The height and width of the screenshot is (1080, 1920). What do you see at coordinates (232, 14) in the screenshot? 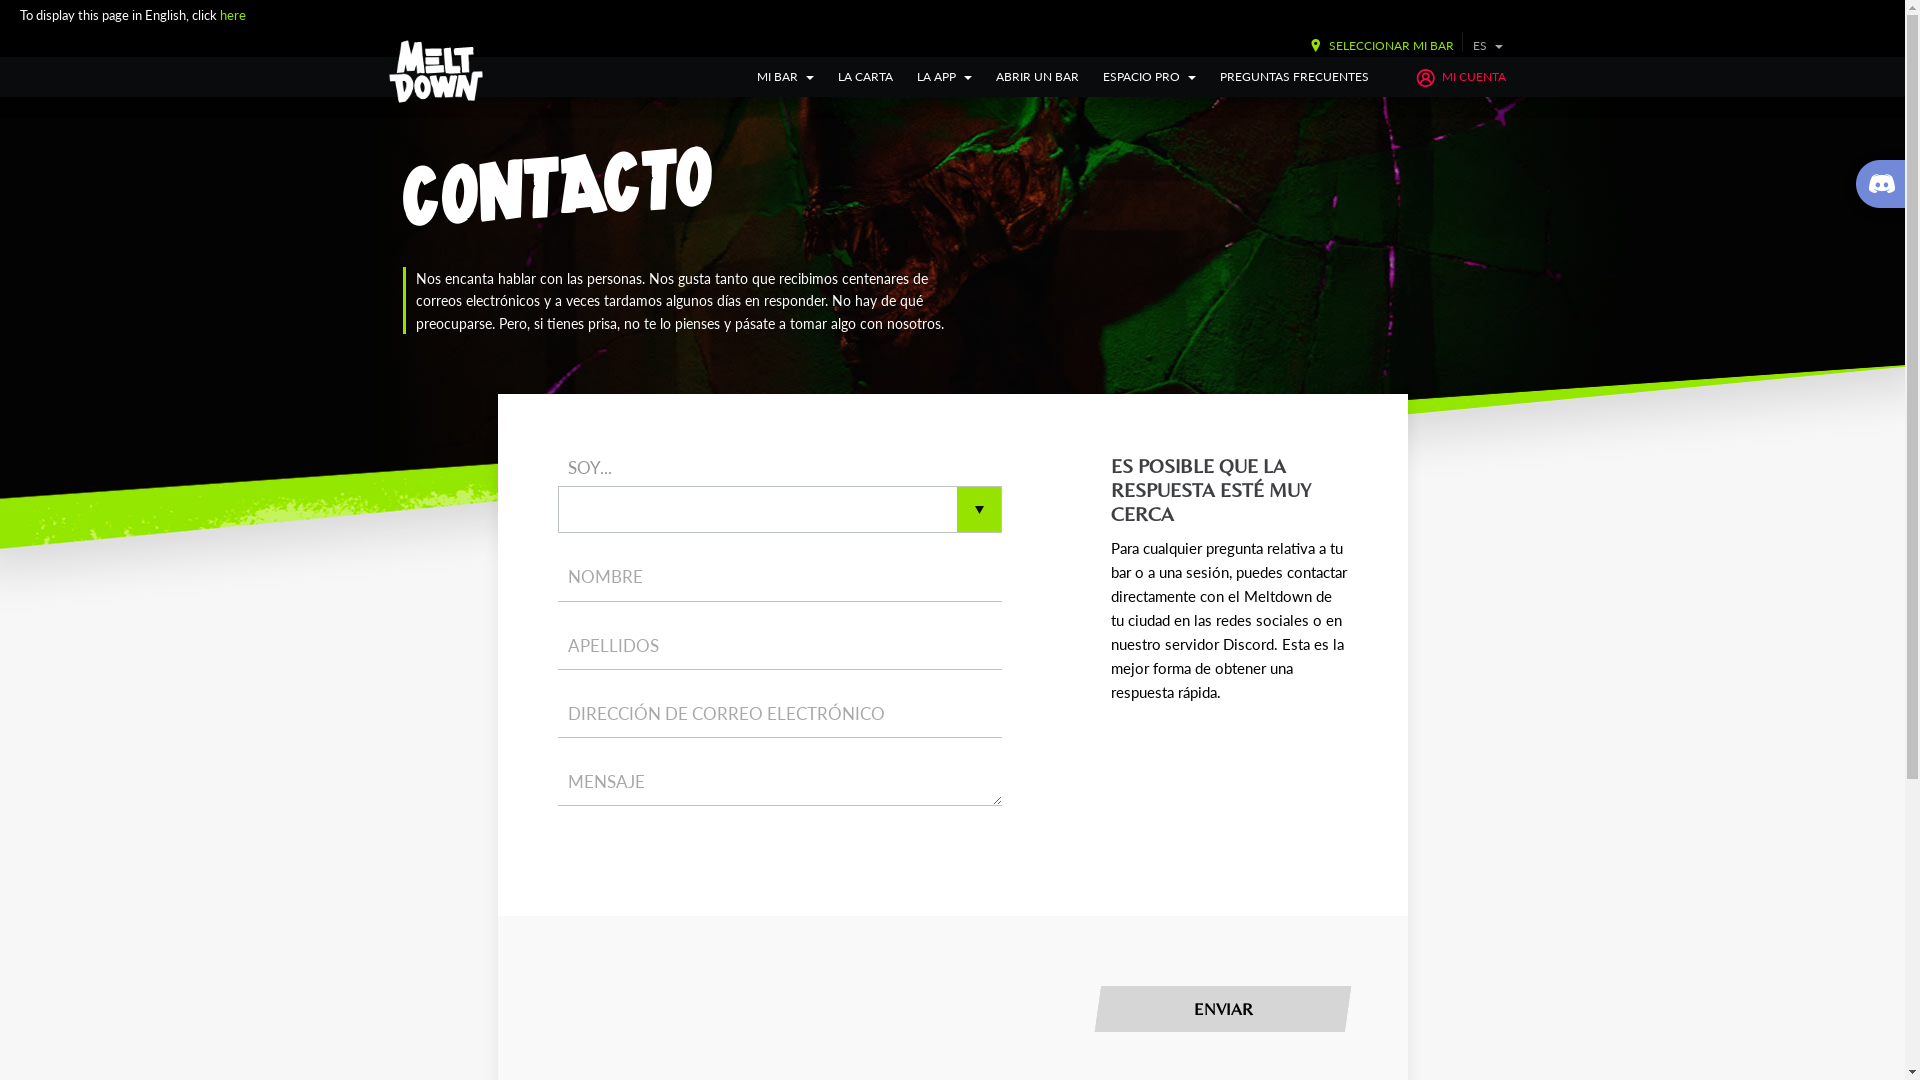
I see `here` at bounding box center [232, 14].